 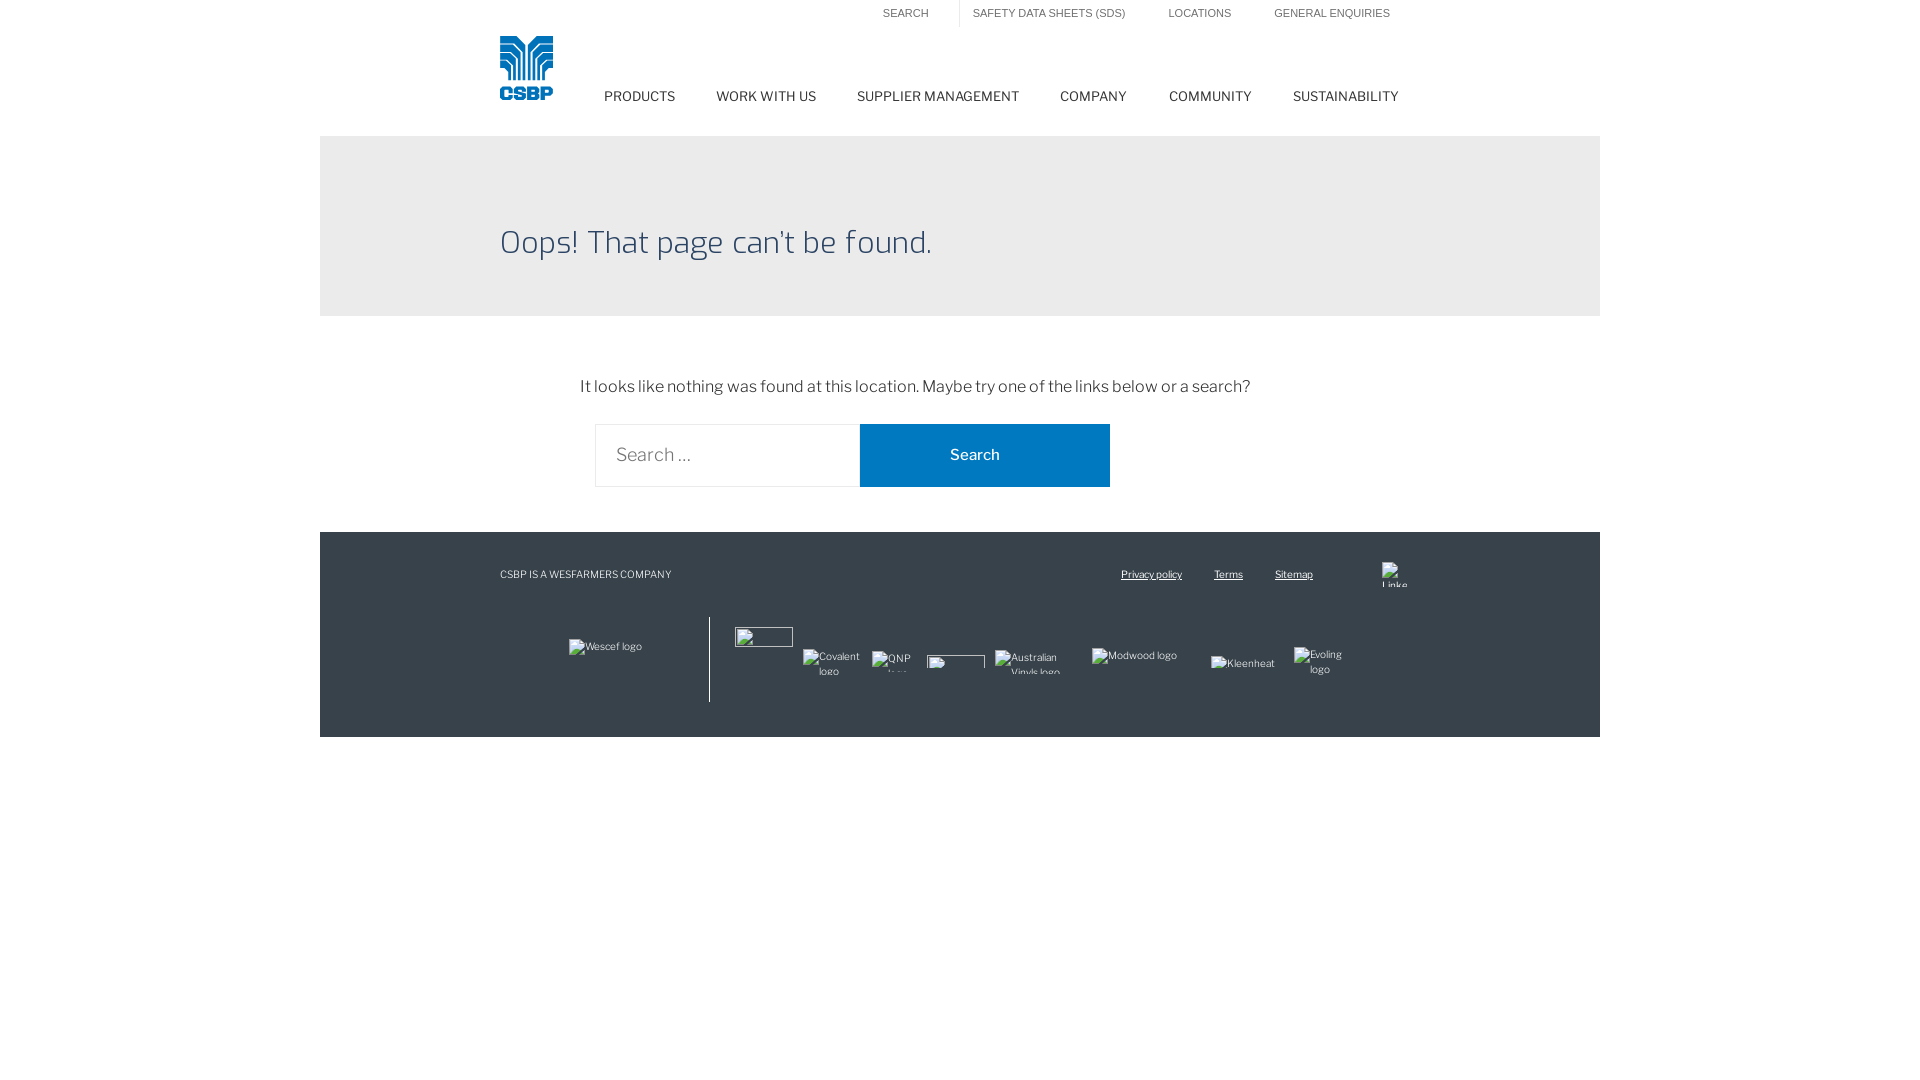 I want to click on PRODUCTS, so click(x=640, y=101).